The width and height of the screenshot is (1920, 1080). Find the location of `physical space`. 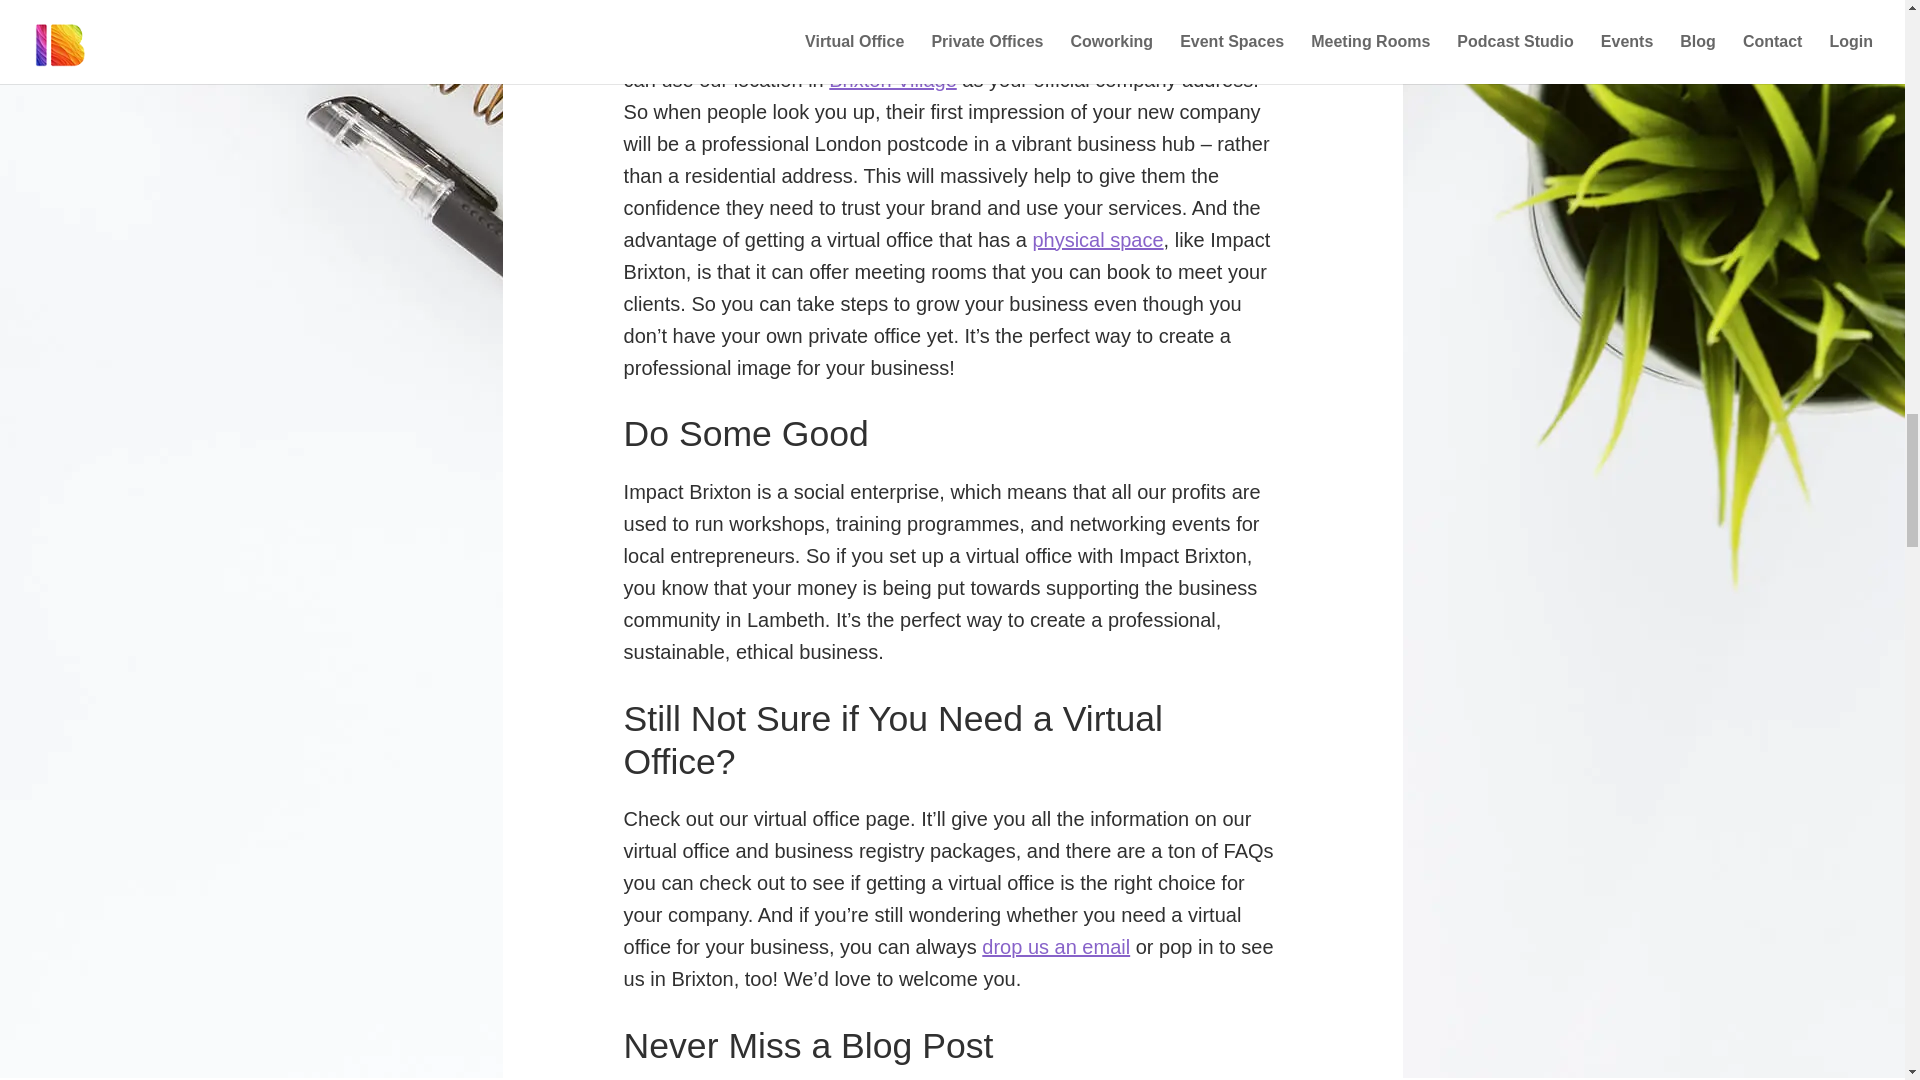

physical space is located at coordinates (1098, 239).